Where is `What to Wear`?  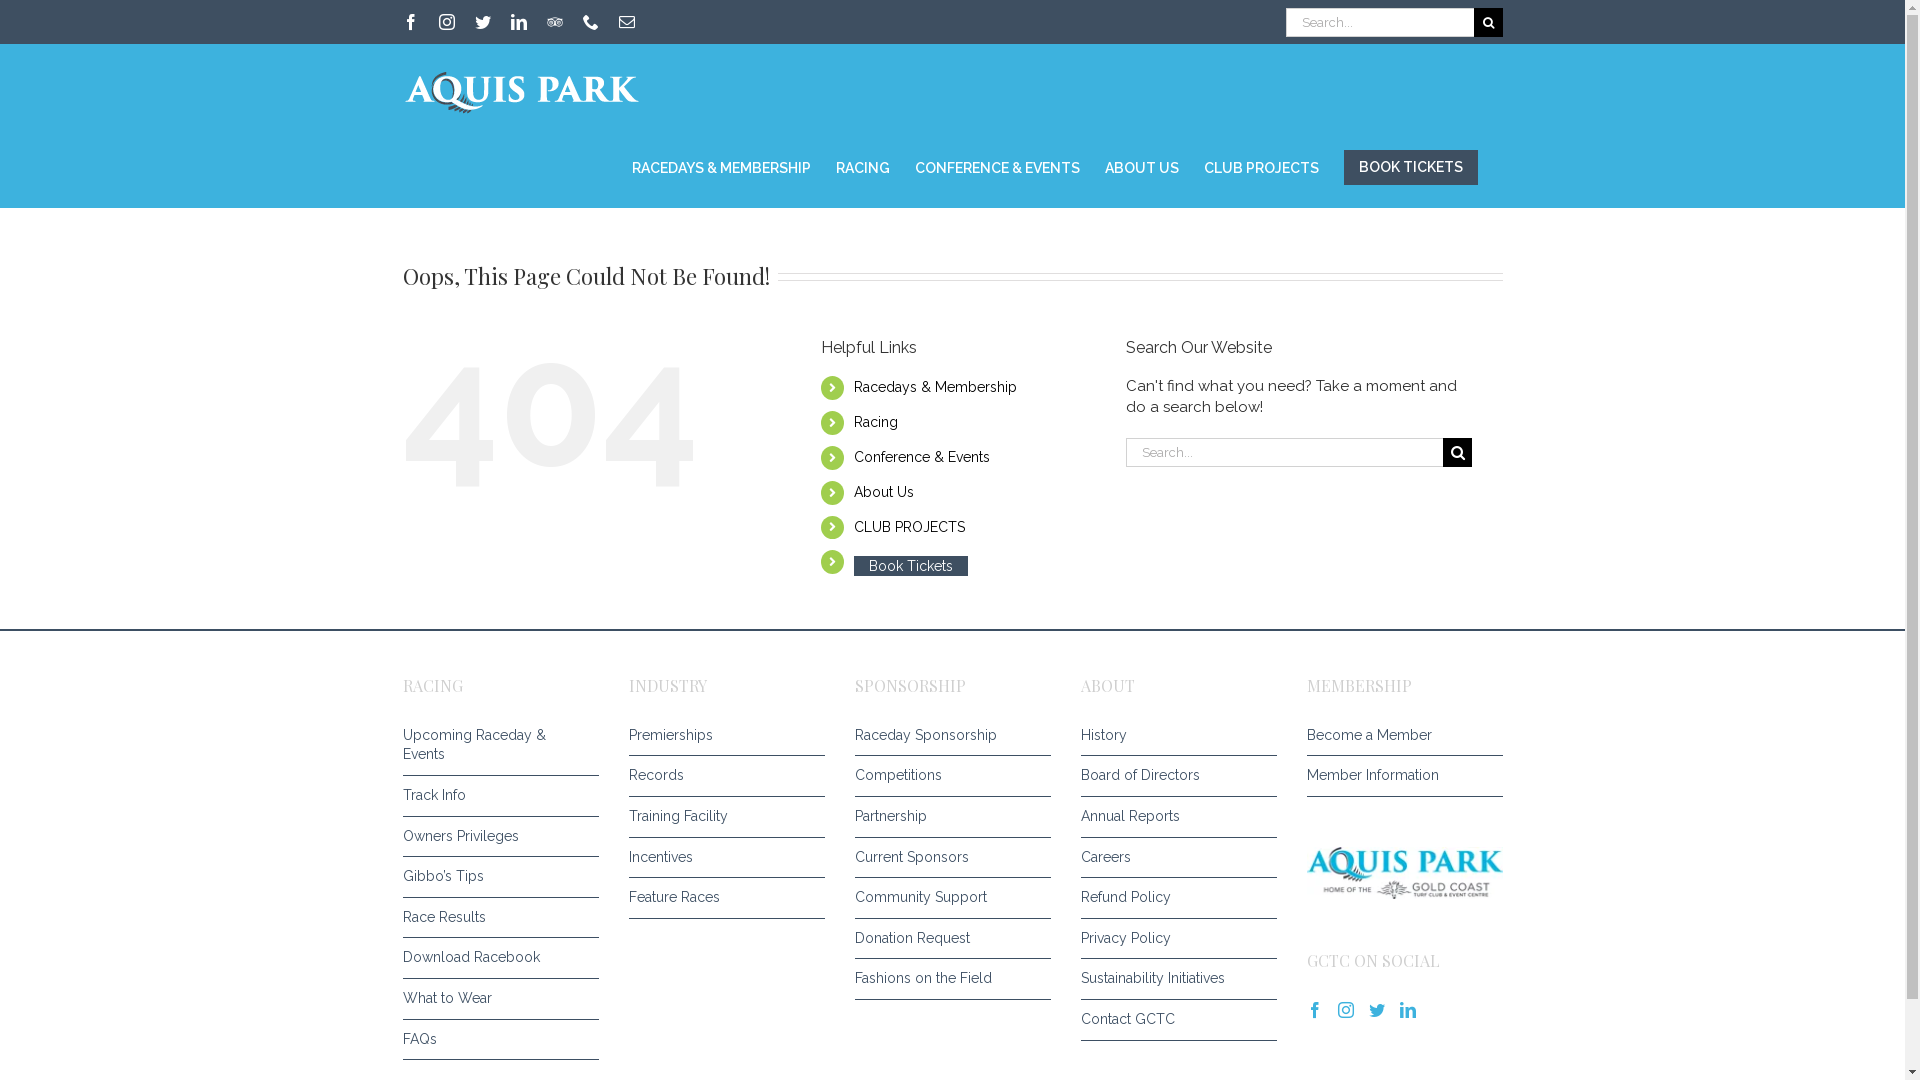 What to Wear is located at coordinates (495, 999).